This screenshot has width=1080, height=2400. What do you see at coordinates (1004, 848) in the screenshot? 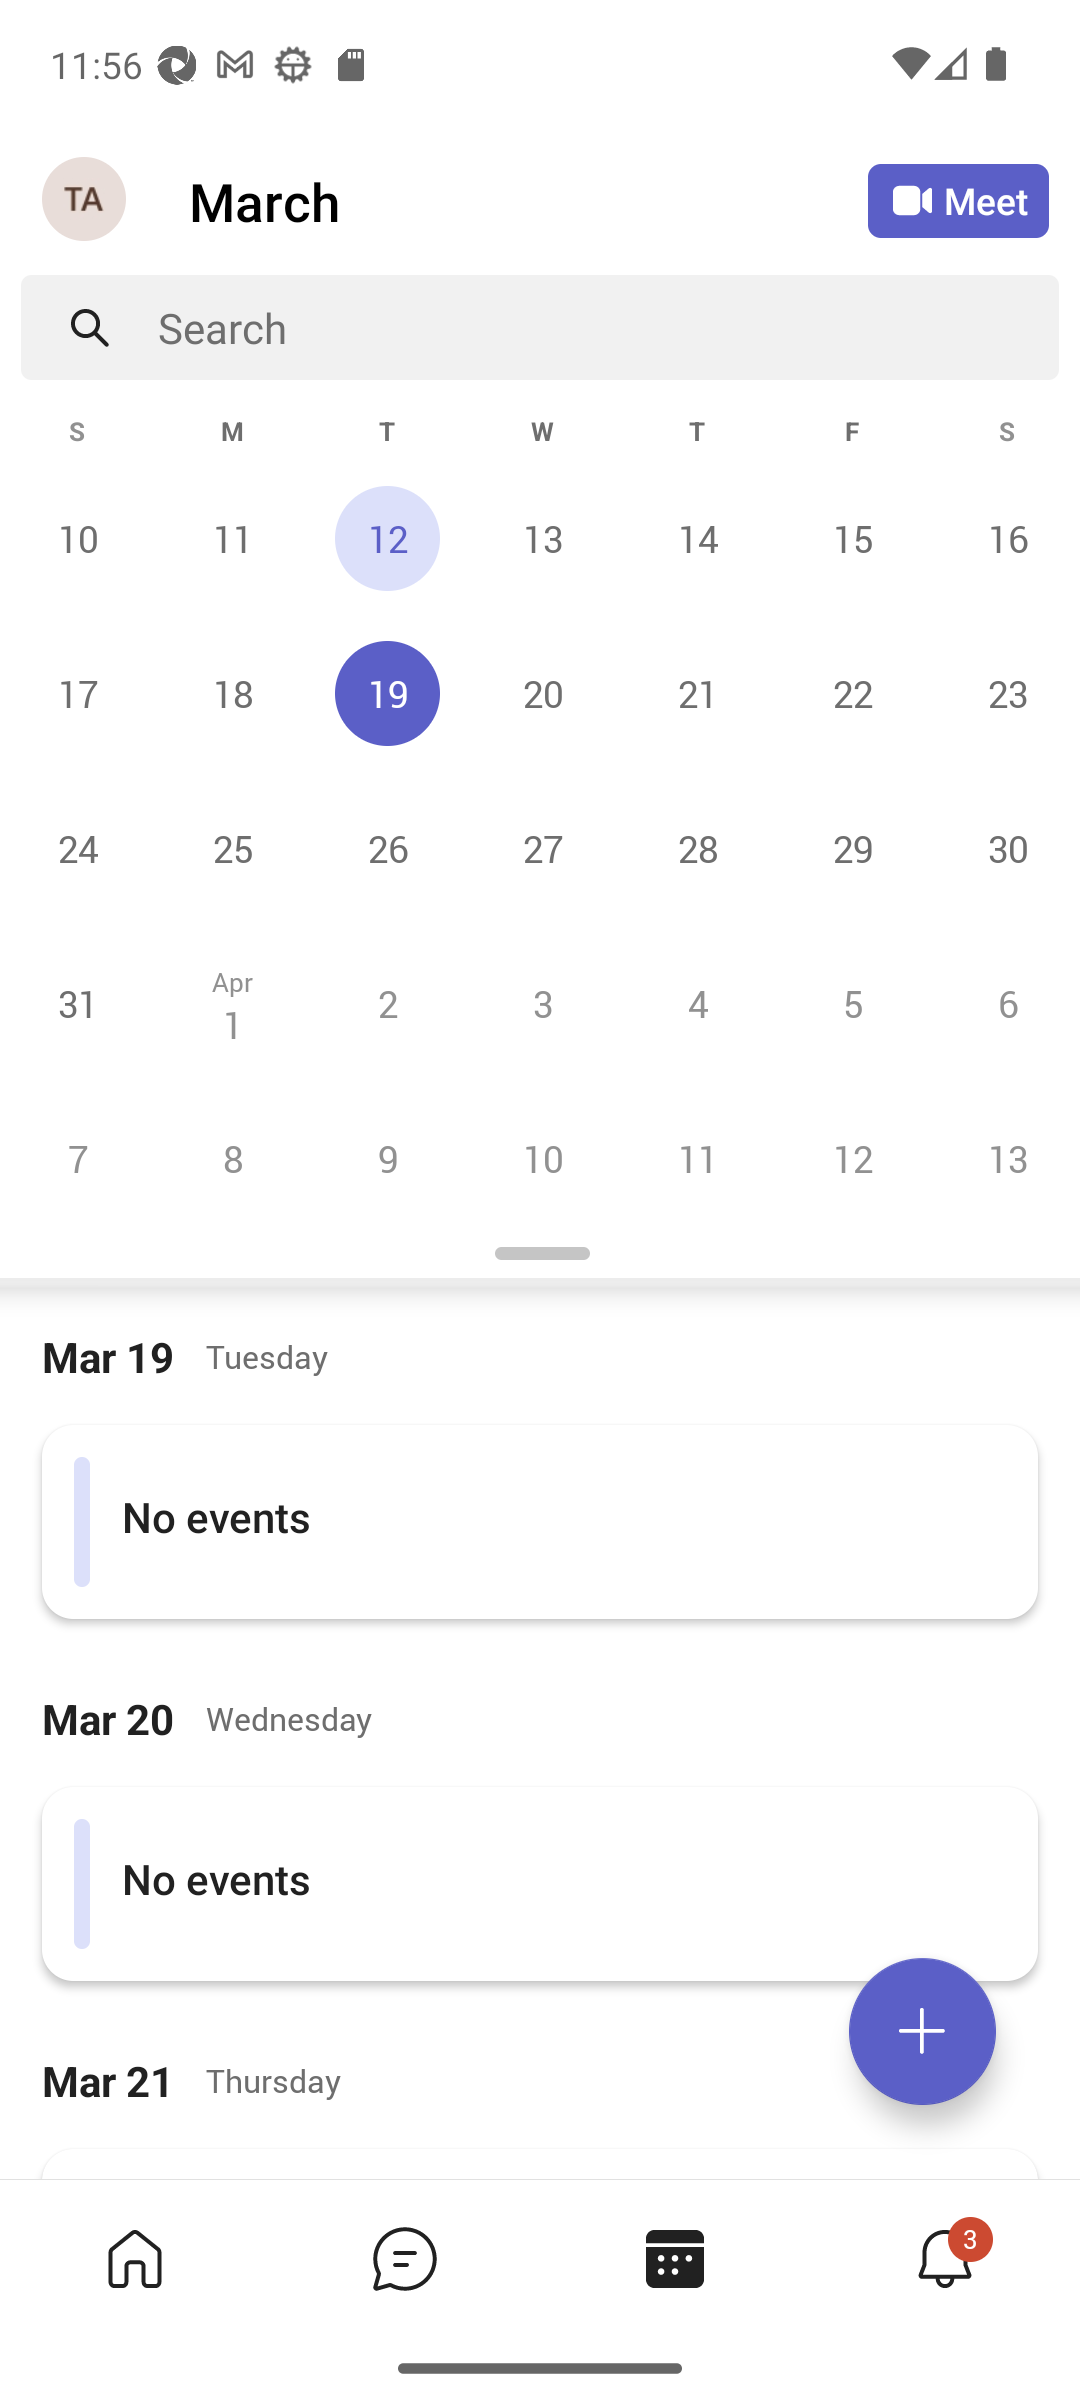
I see `Saturday, March 30 30` at bounding box center [1004, 848].